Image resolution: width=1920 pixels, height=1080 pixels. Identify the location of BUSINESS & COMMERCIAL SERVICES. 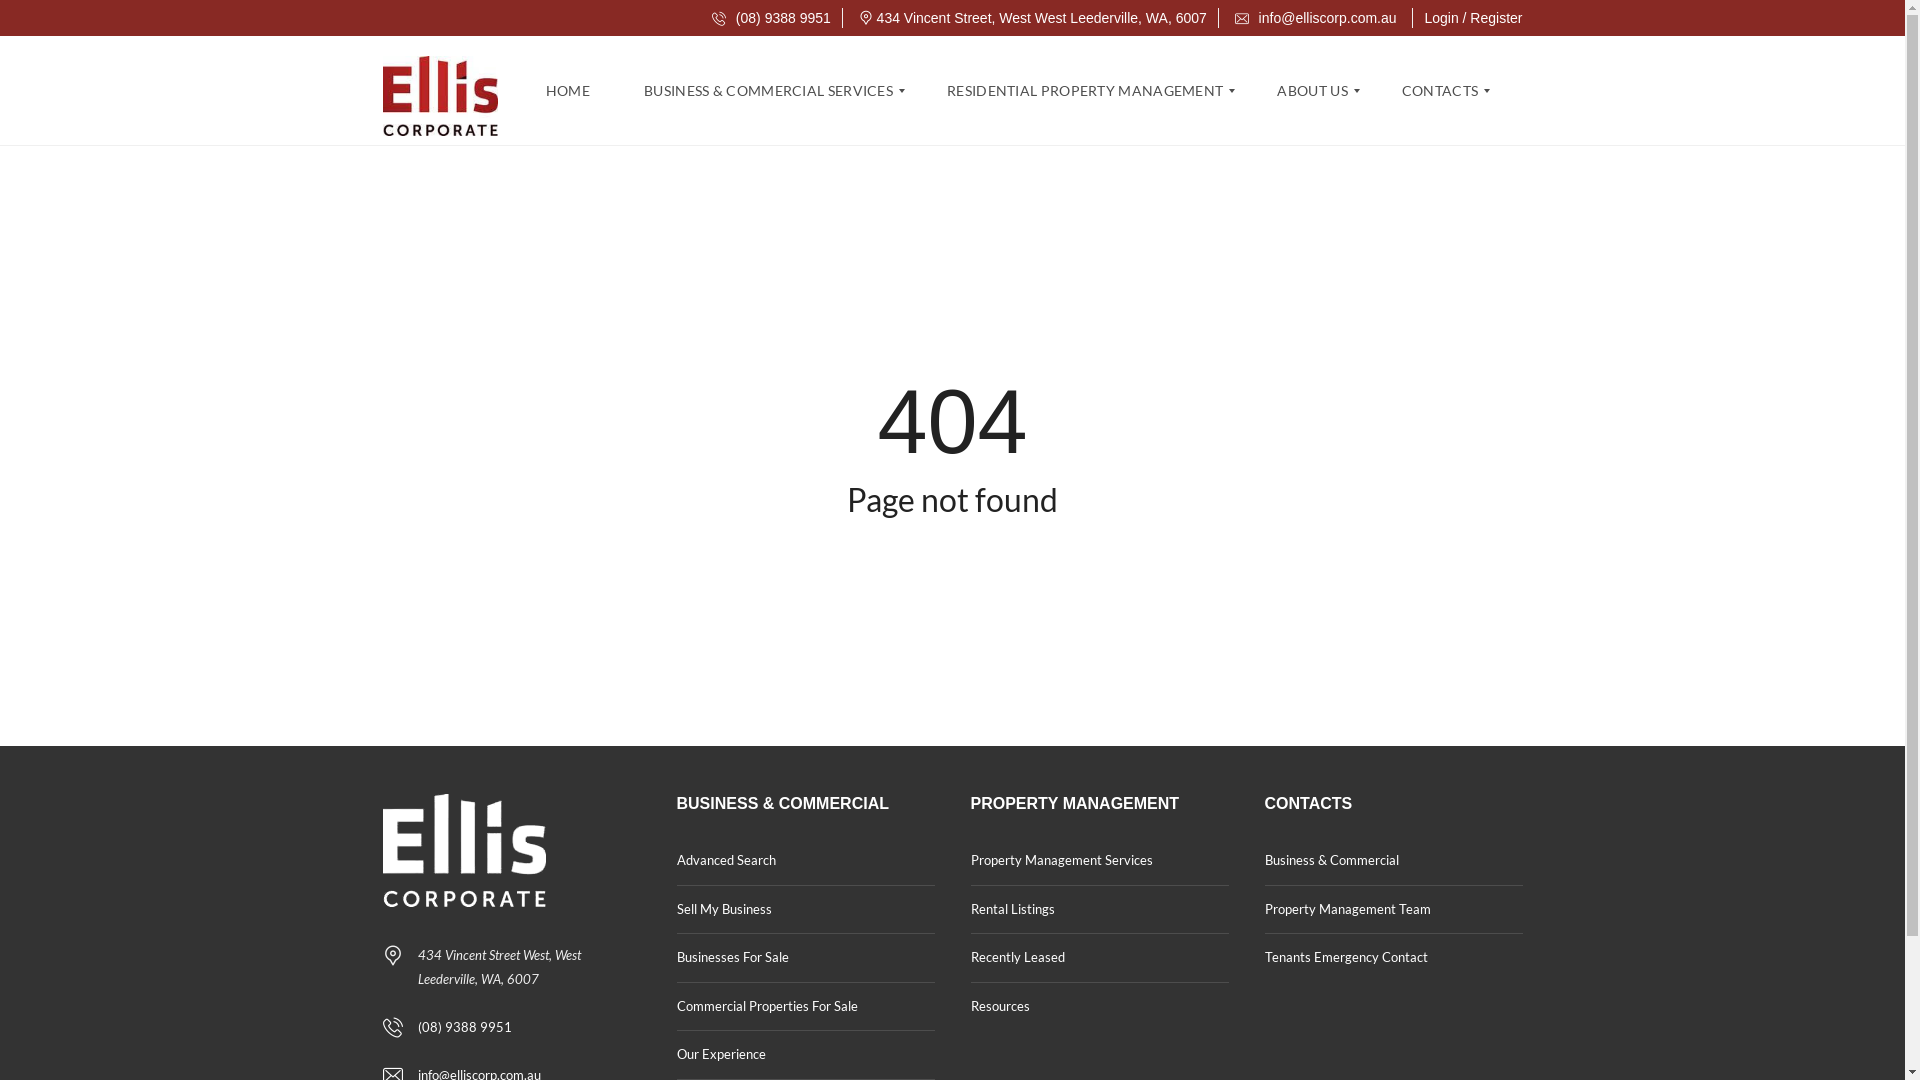
(768, 91).